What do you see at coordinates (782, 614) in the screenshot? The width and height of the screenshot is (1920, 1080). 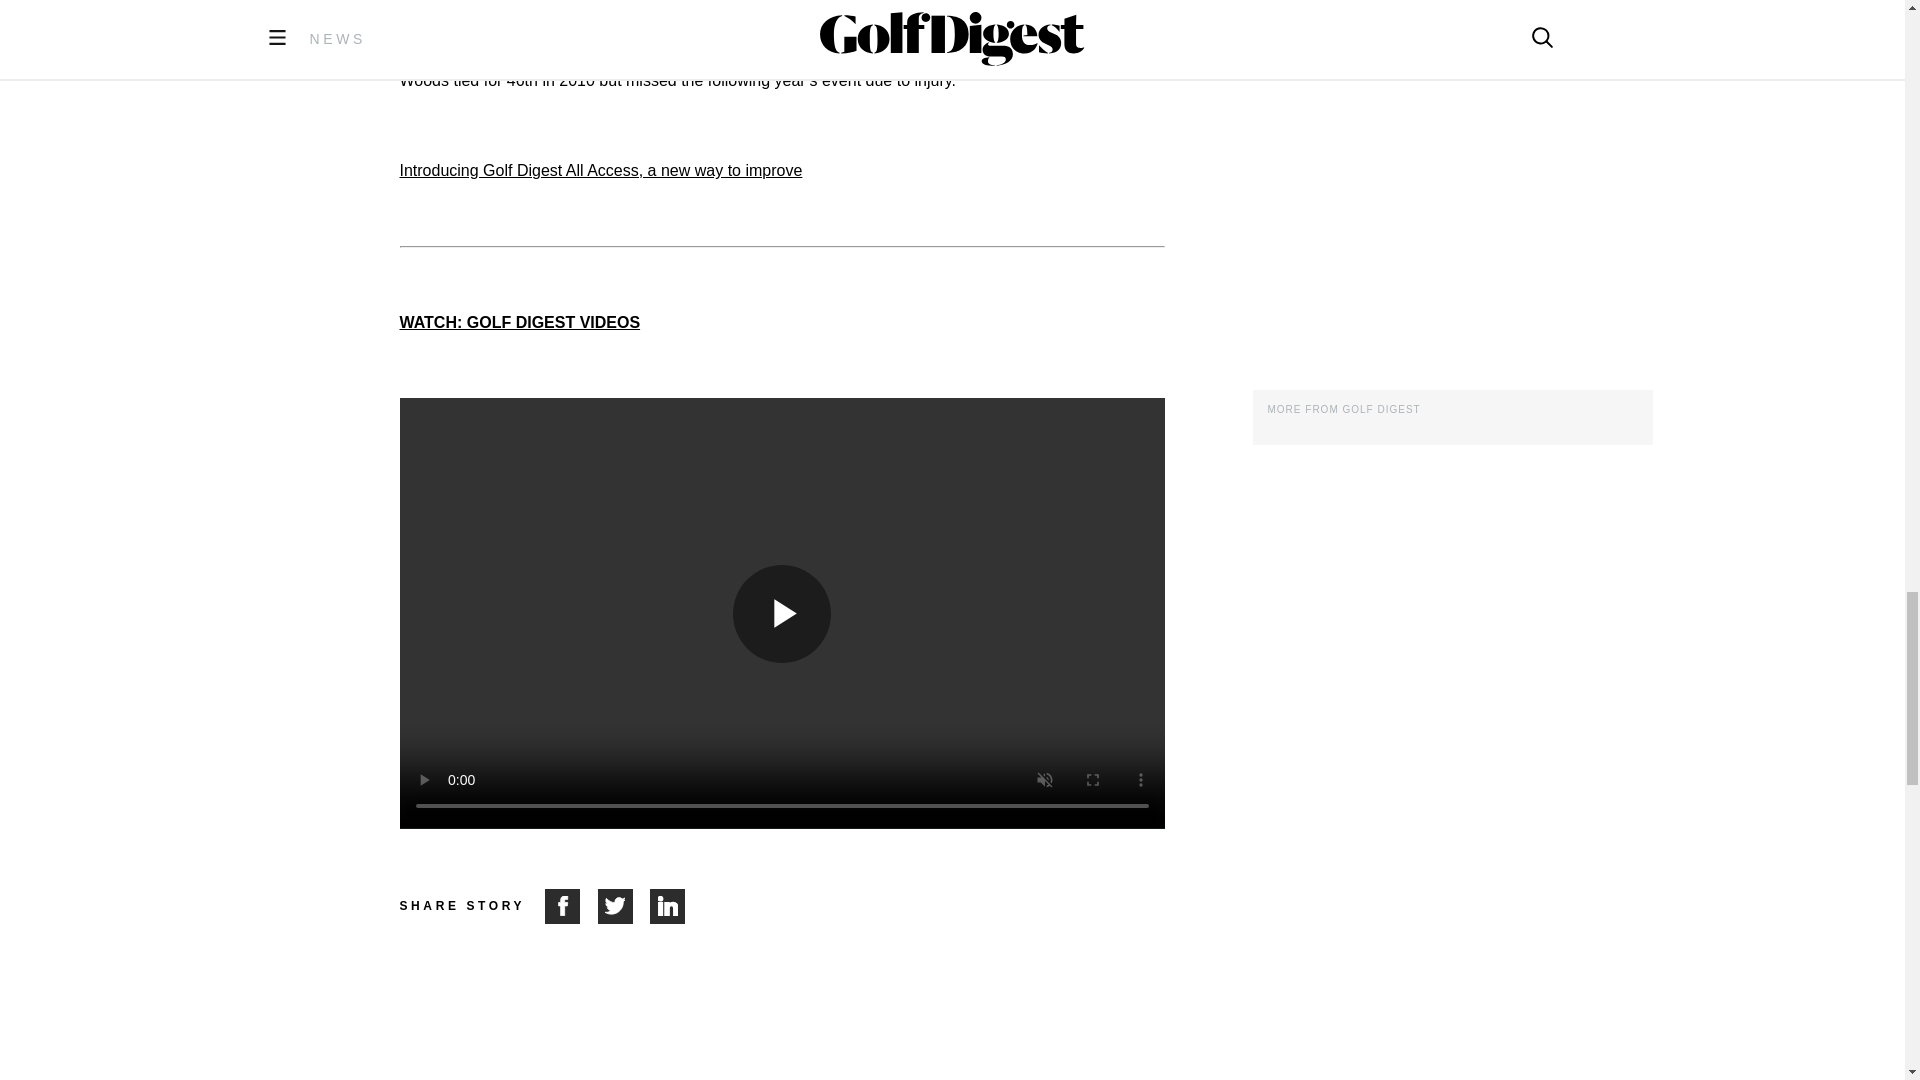 I see `Play Video` at bounding box center [782, 614].